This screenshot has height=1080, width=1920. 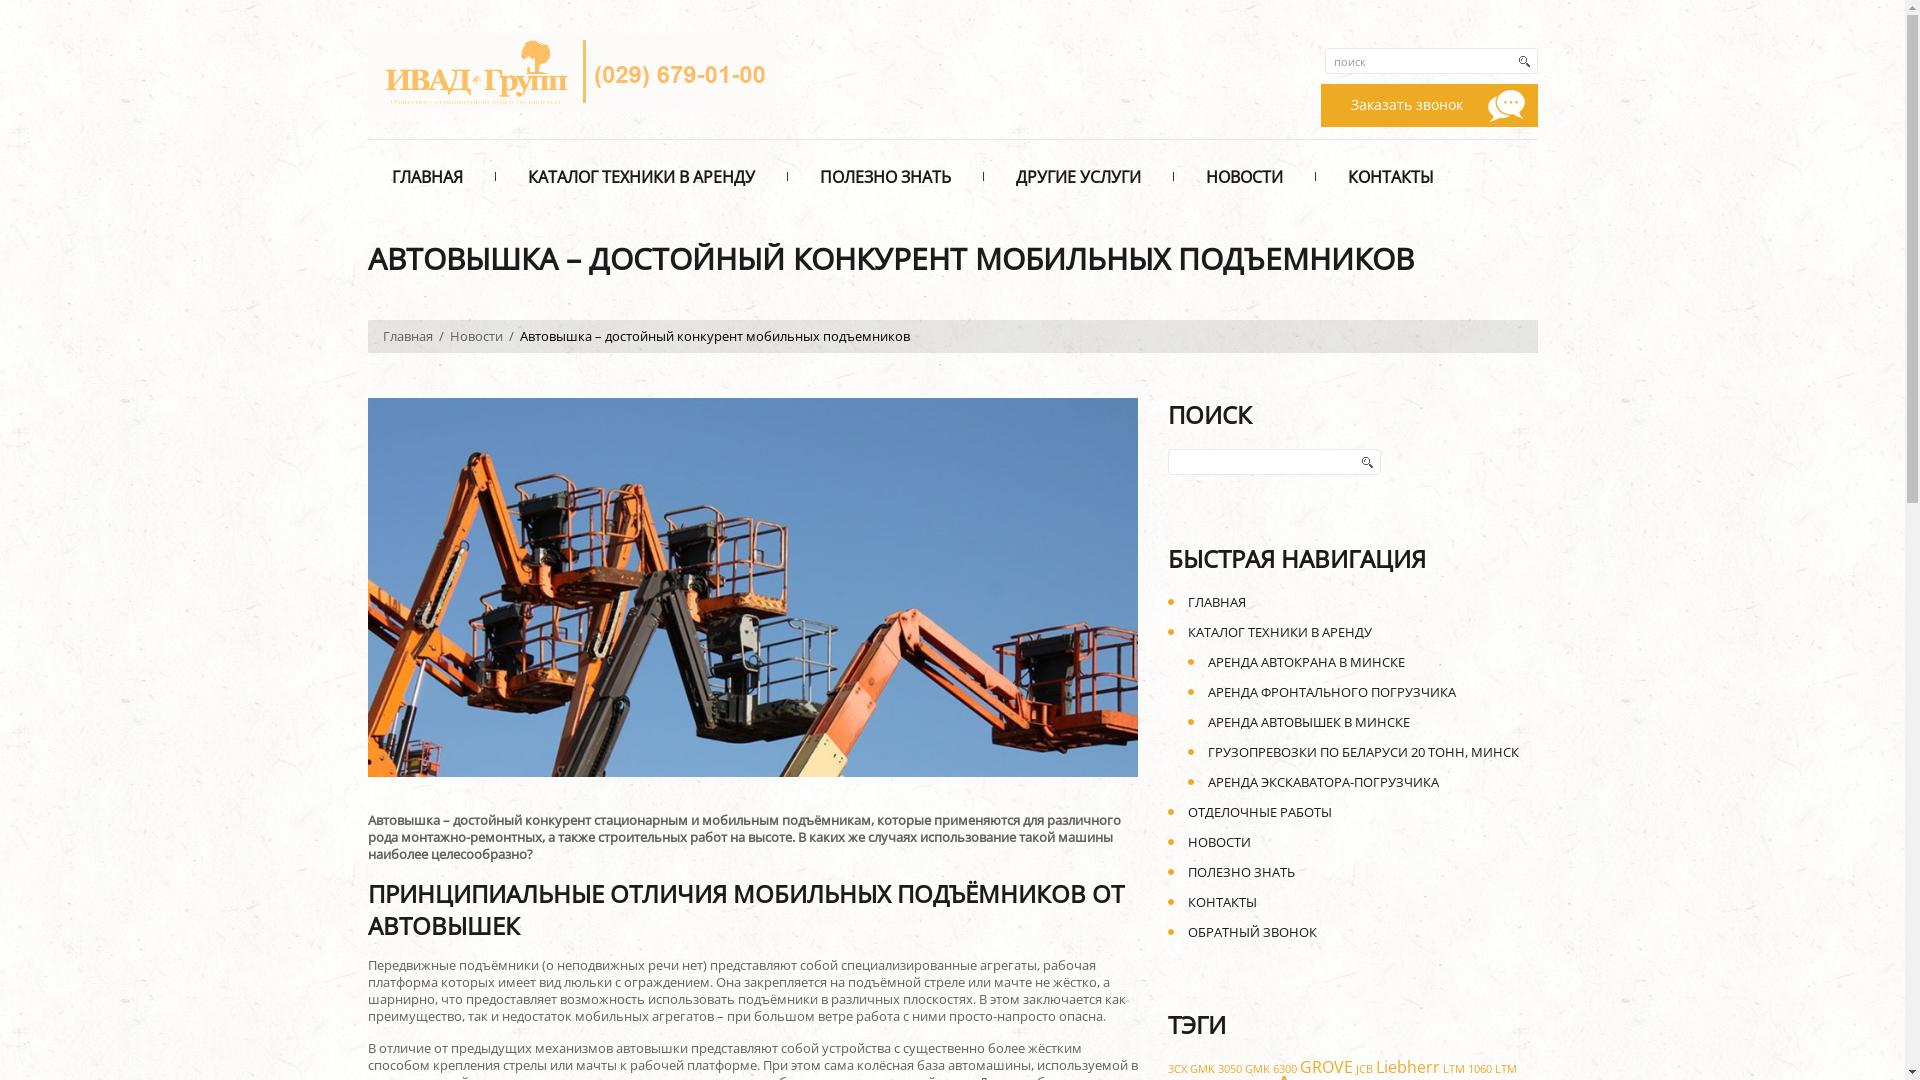 I want to click on JCB, so click(x=1364, y=1069).